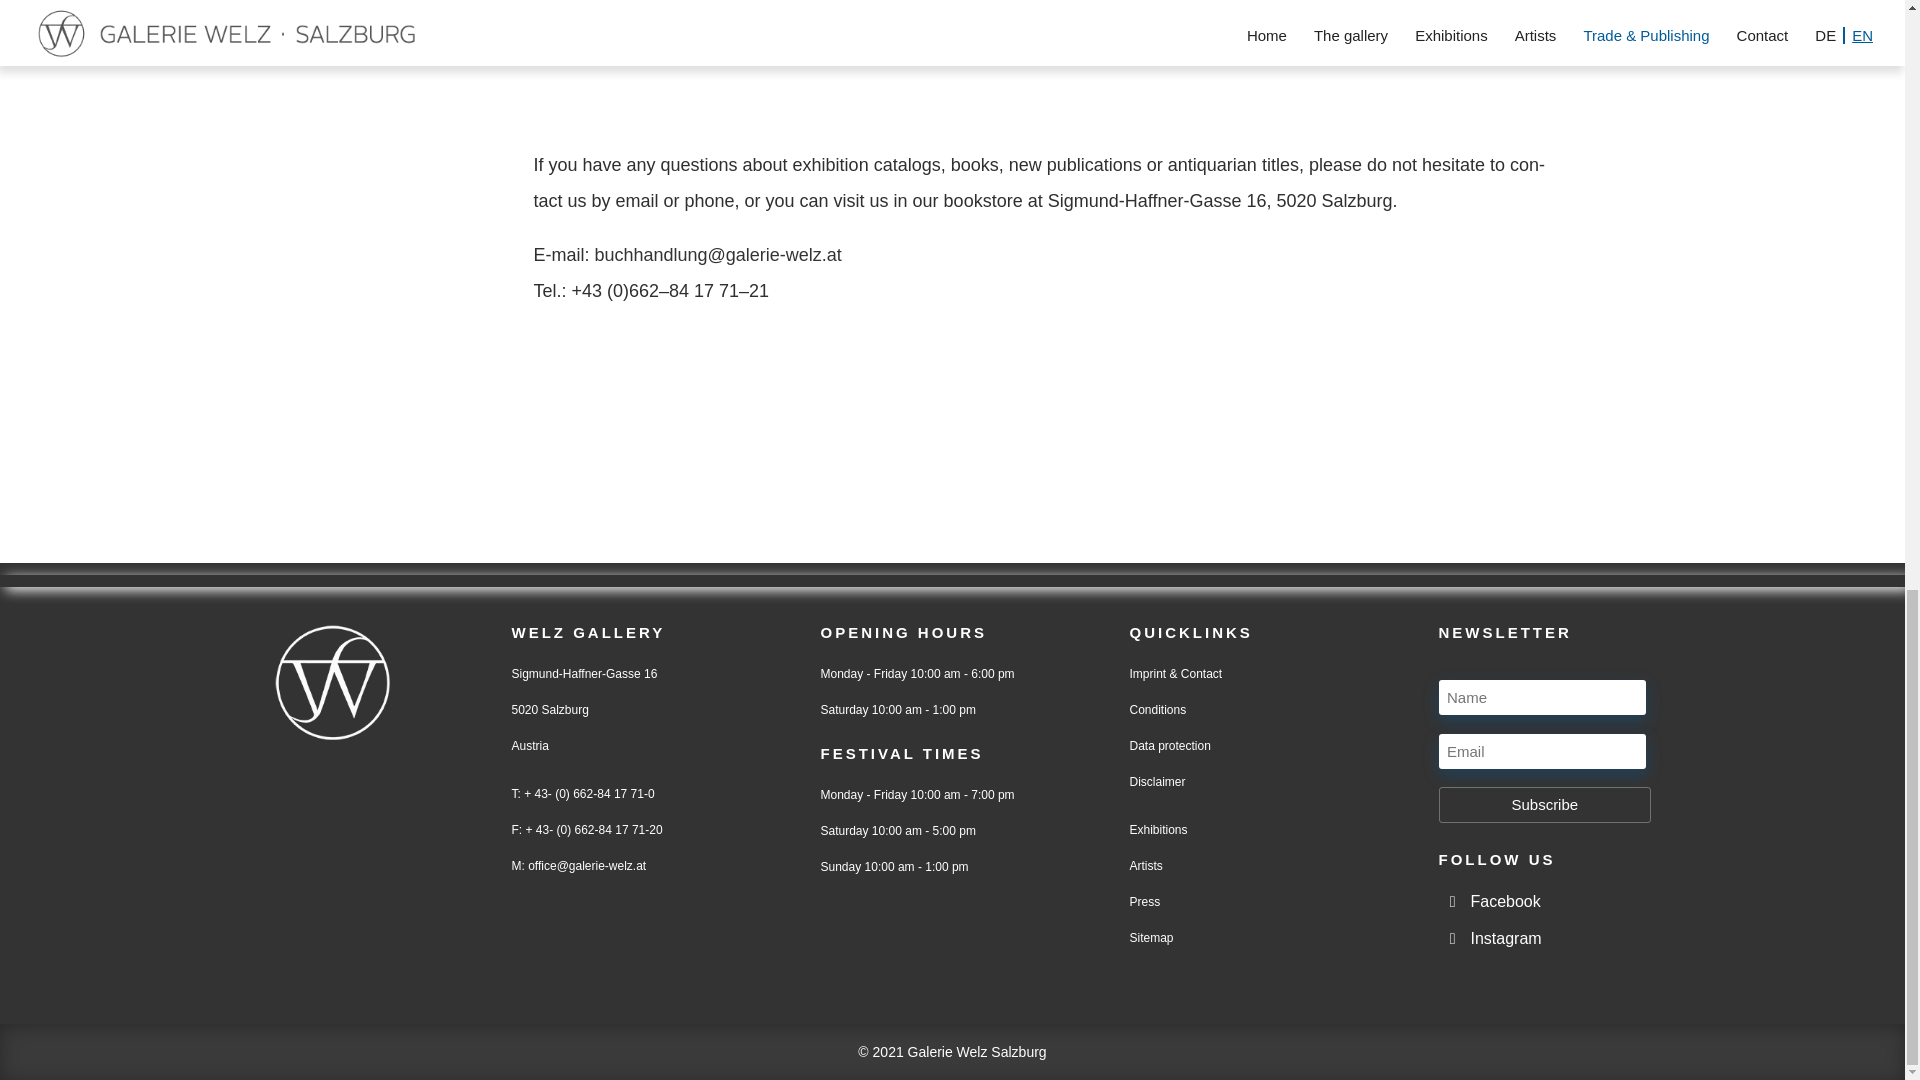 This screenshot has height=1080, width=1920. What do you see at coordinates (1170, 745) in the screenshot?
I see `Data protection of the Galerie Welz` at bounding box center [1170, 745].